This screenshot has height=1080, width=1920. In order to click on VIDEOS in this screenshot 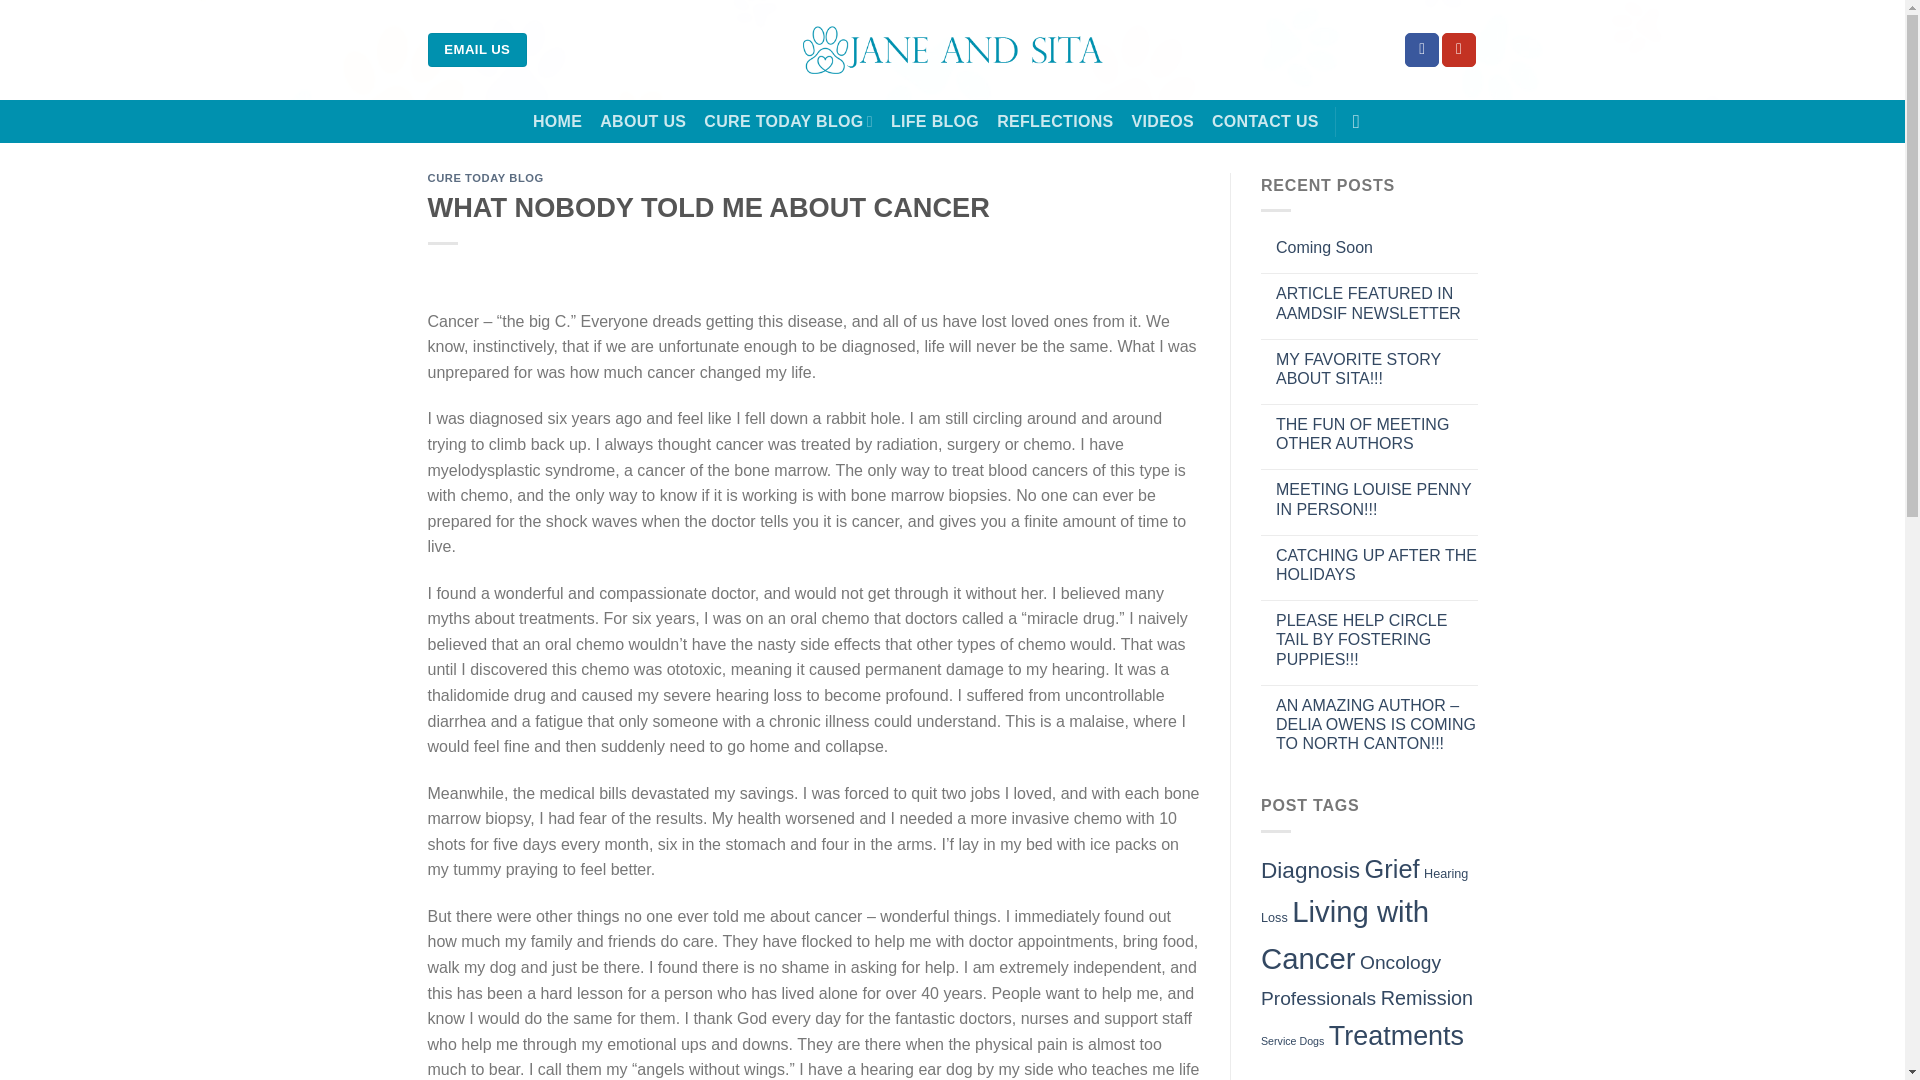, I will do `click(1163, 122)`.